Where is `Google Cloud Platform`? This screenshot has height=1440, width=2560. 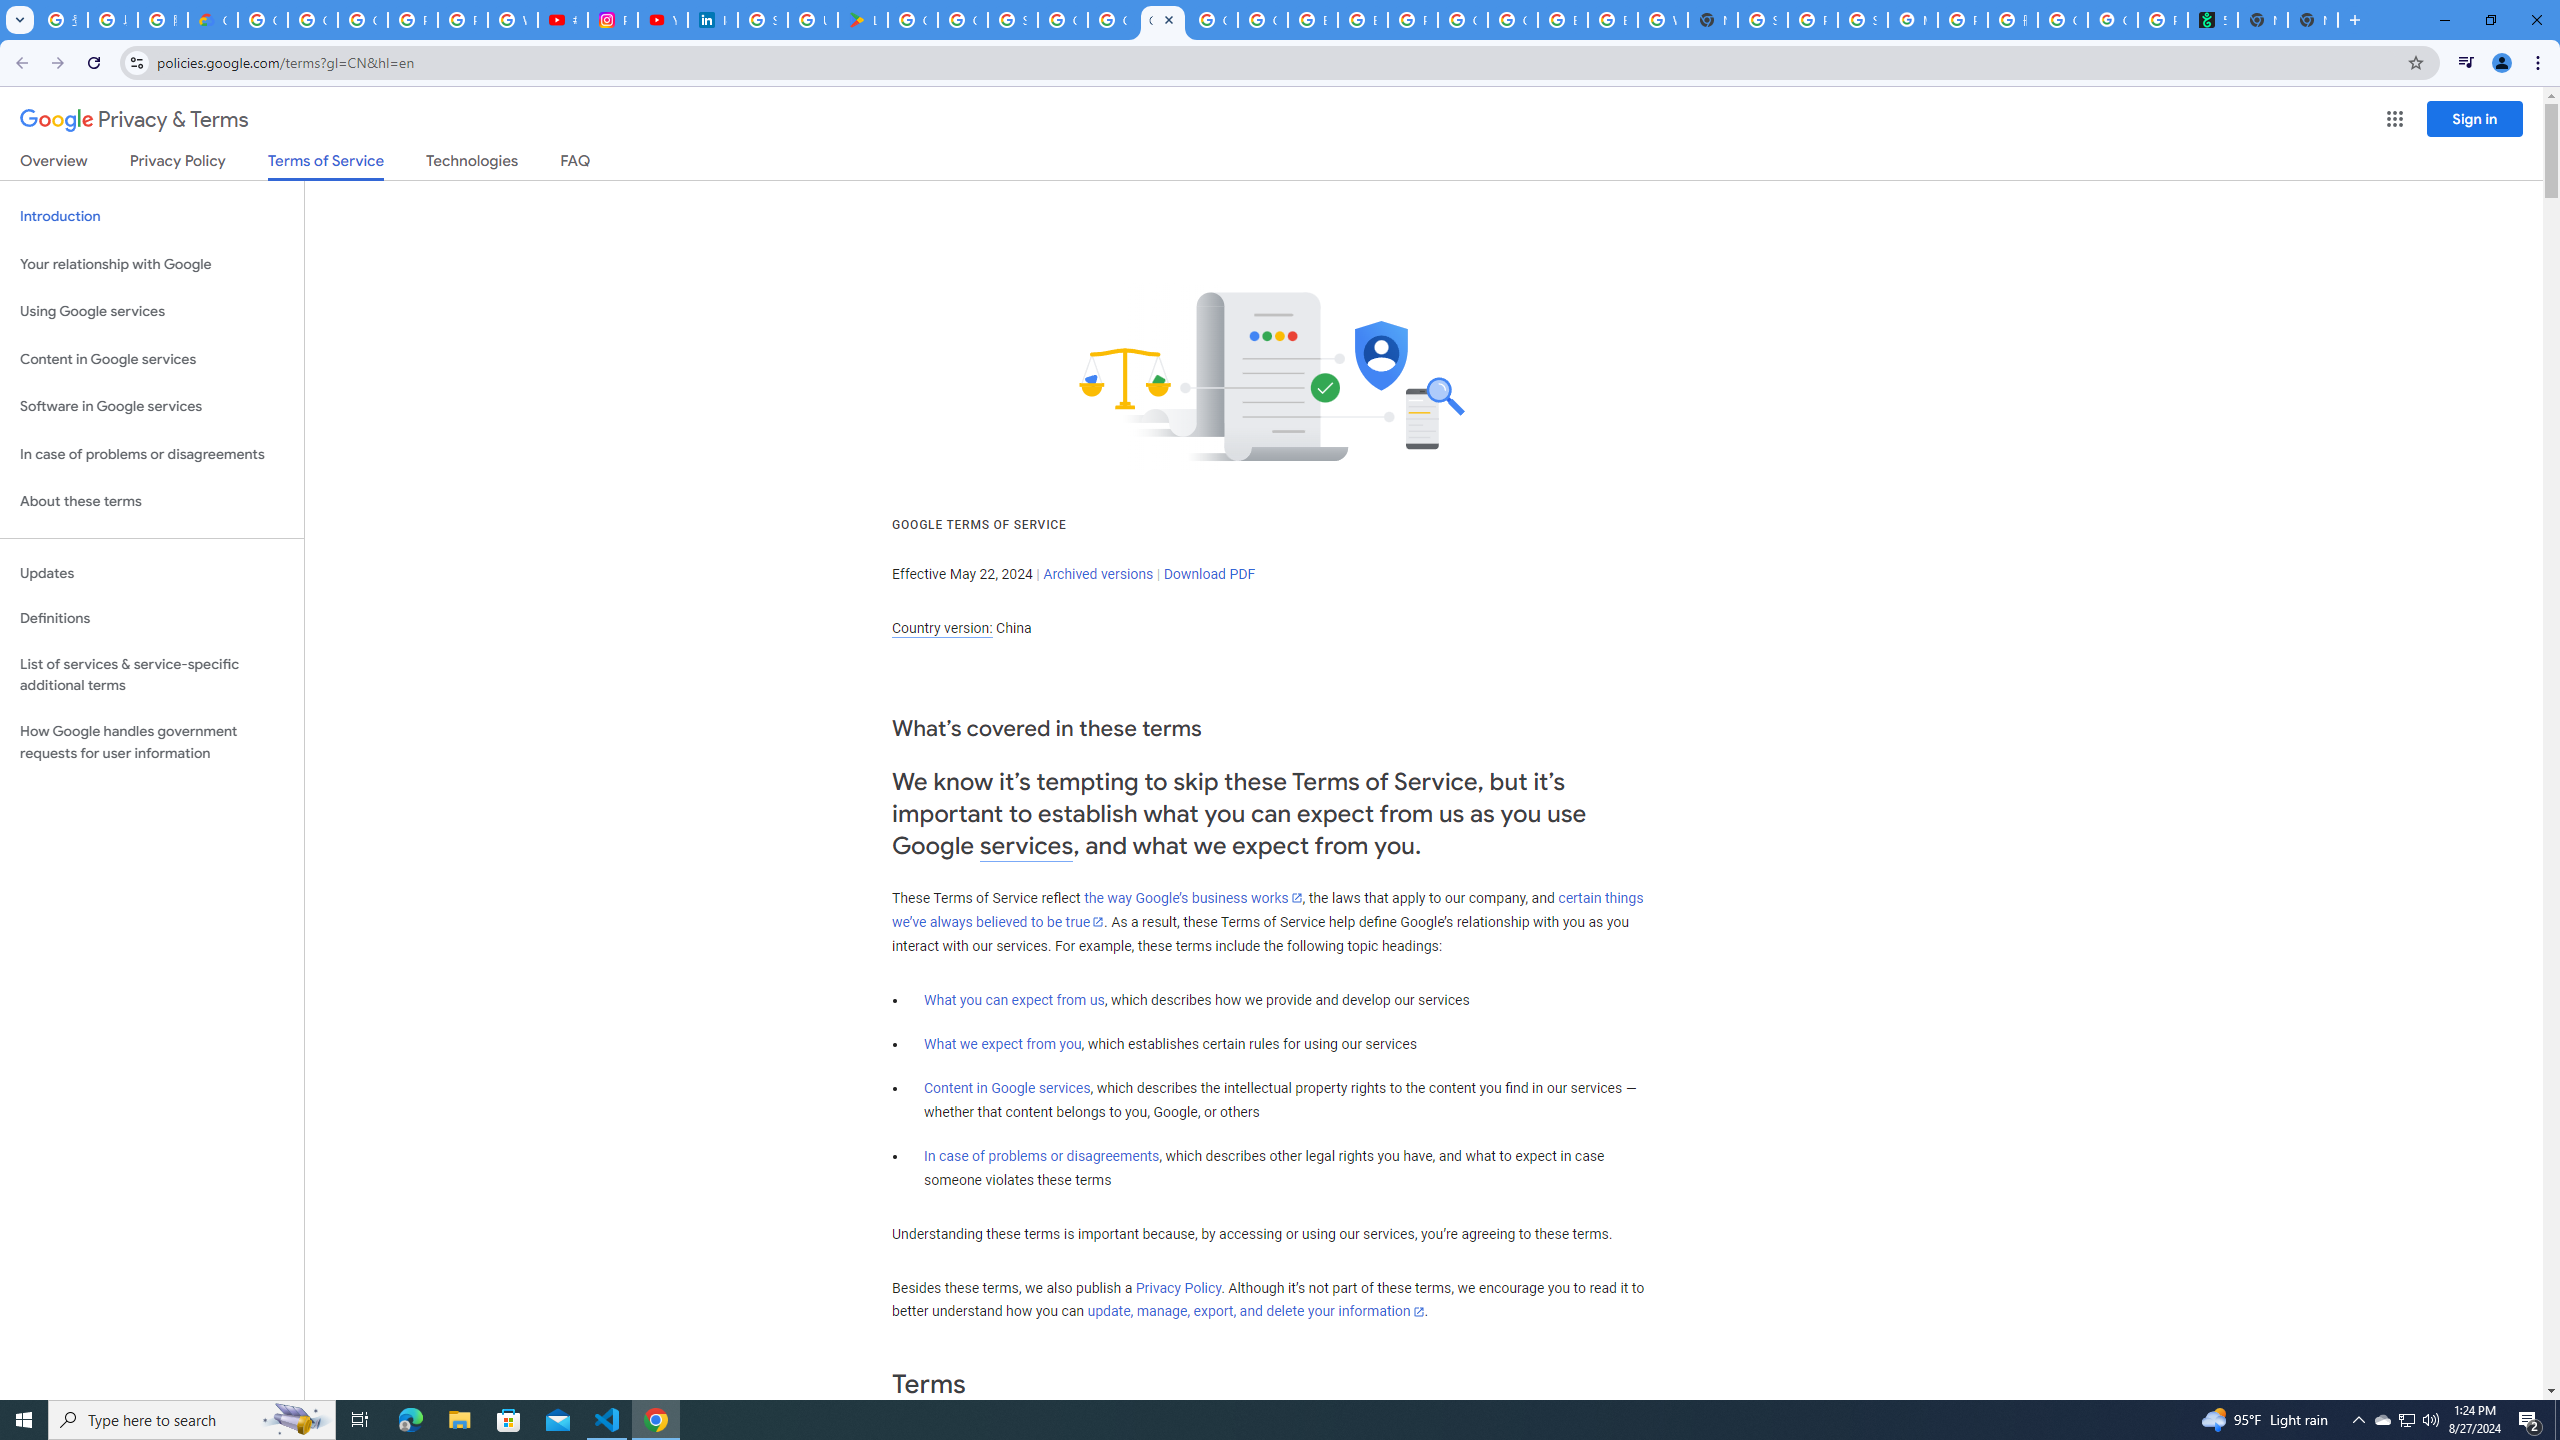
Google Cloud Platform is located at coordinates (1064, 20).